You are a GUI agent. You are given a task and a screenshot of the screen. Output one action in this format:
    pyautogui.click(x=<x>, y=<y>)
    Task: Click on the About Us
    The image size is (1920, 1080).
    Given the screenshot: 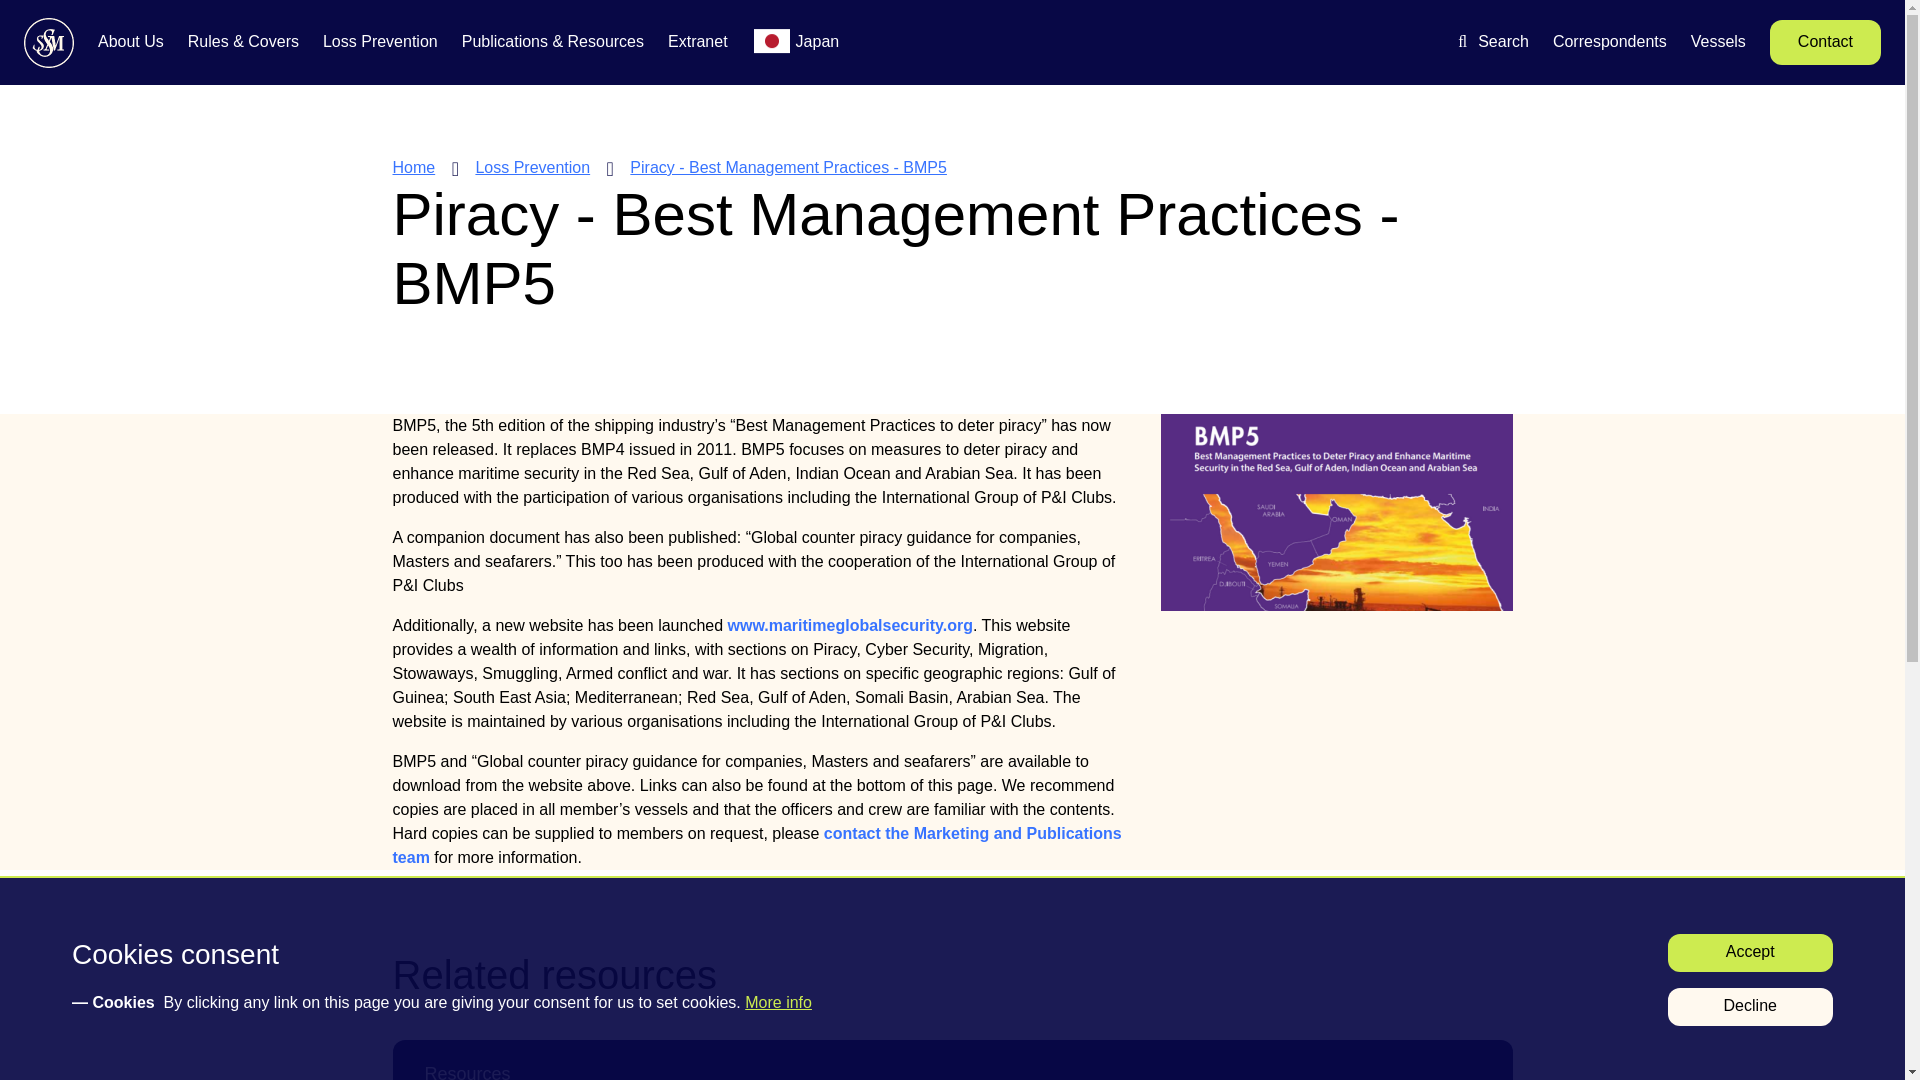 What is the action you would take?
    pyautogui.click(x=130, y=43)
    